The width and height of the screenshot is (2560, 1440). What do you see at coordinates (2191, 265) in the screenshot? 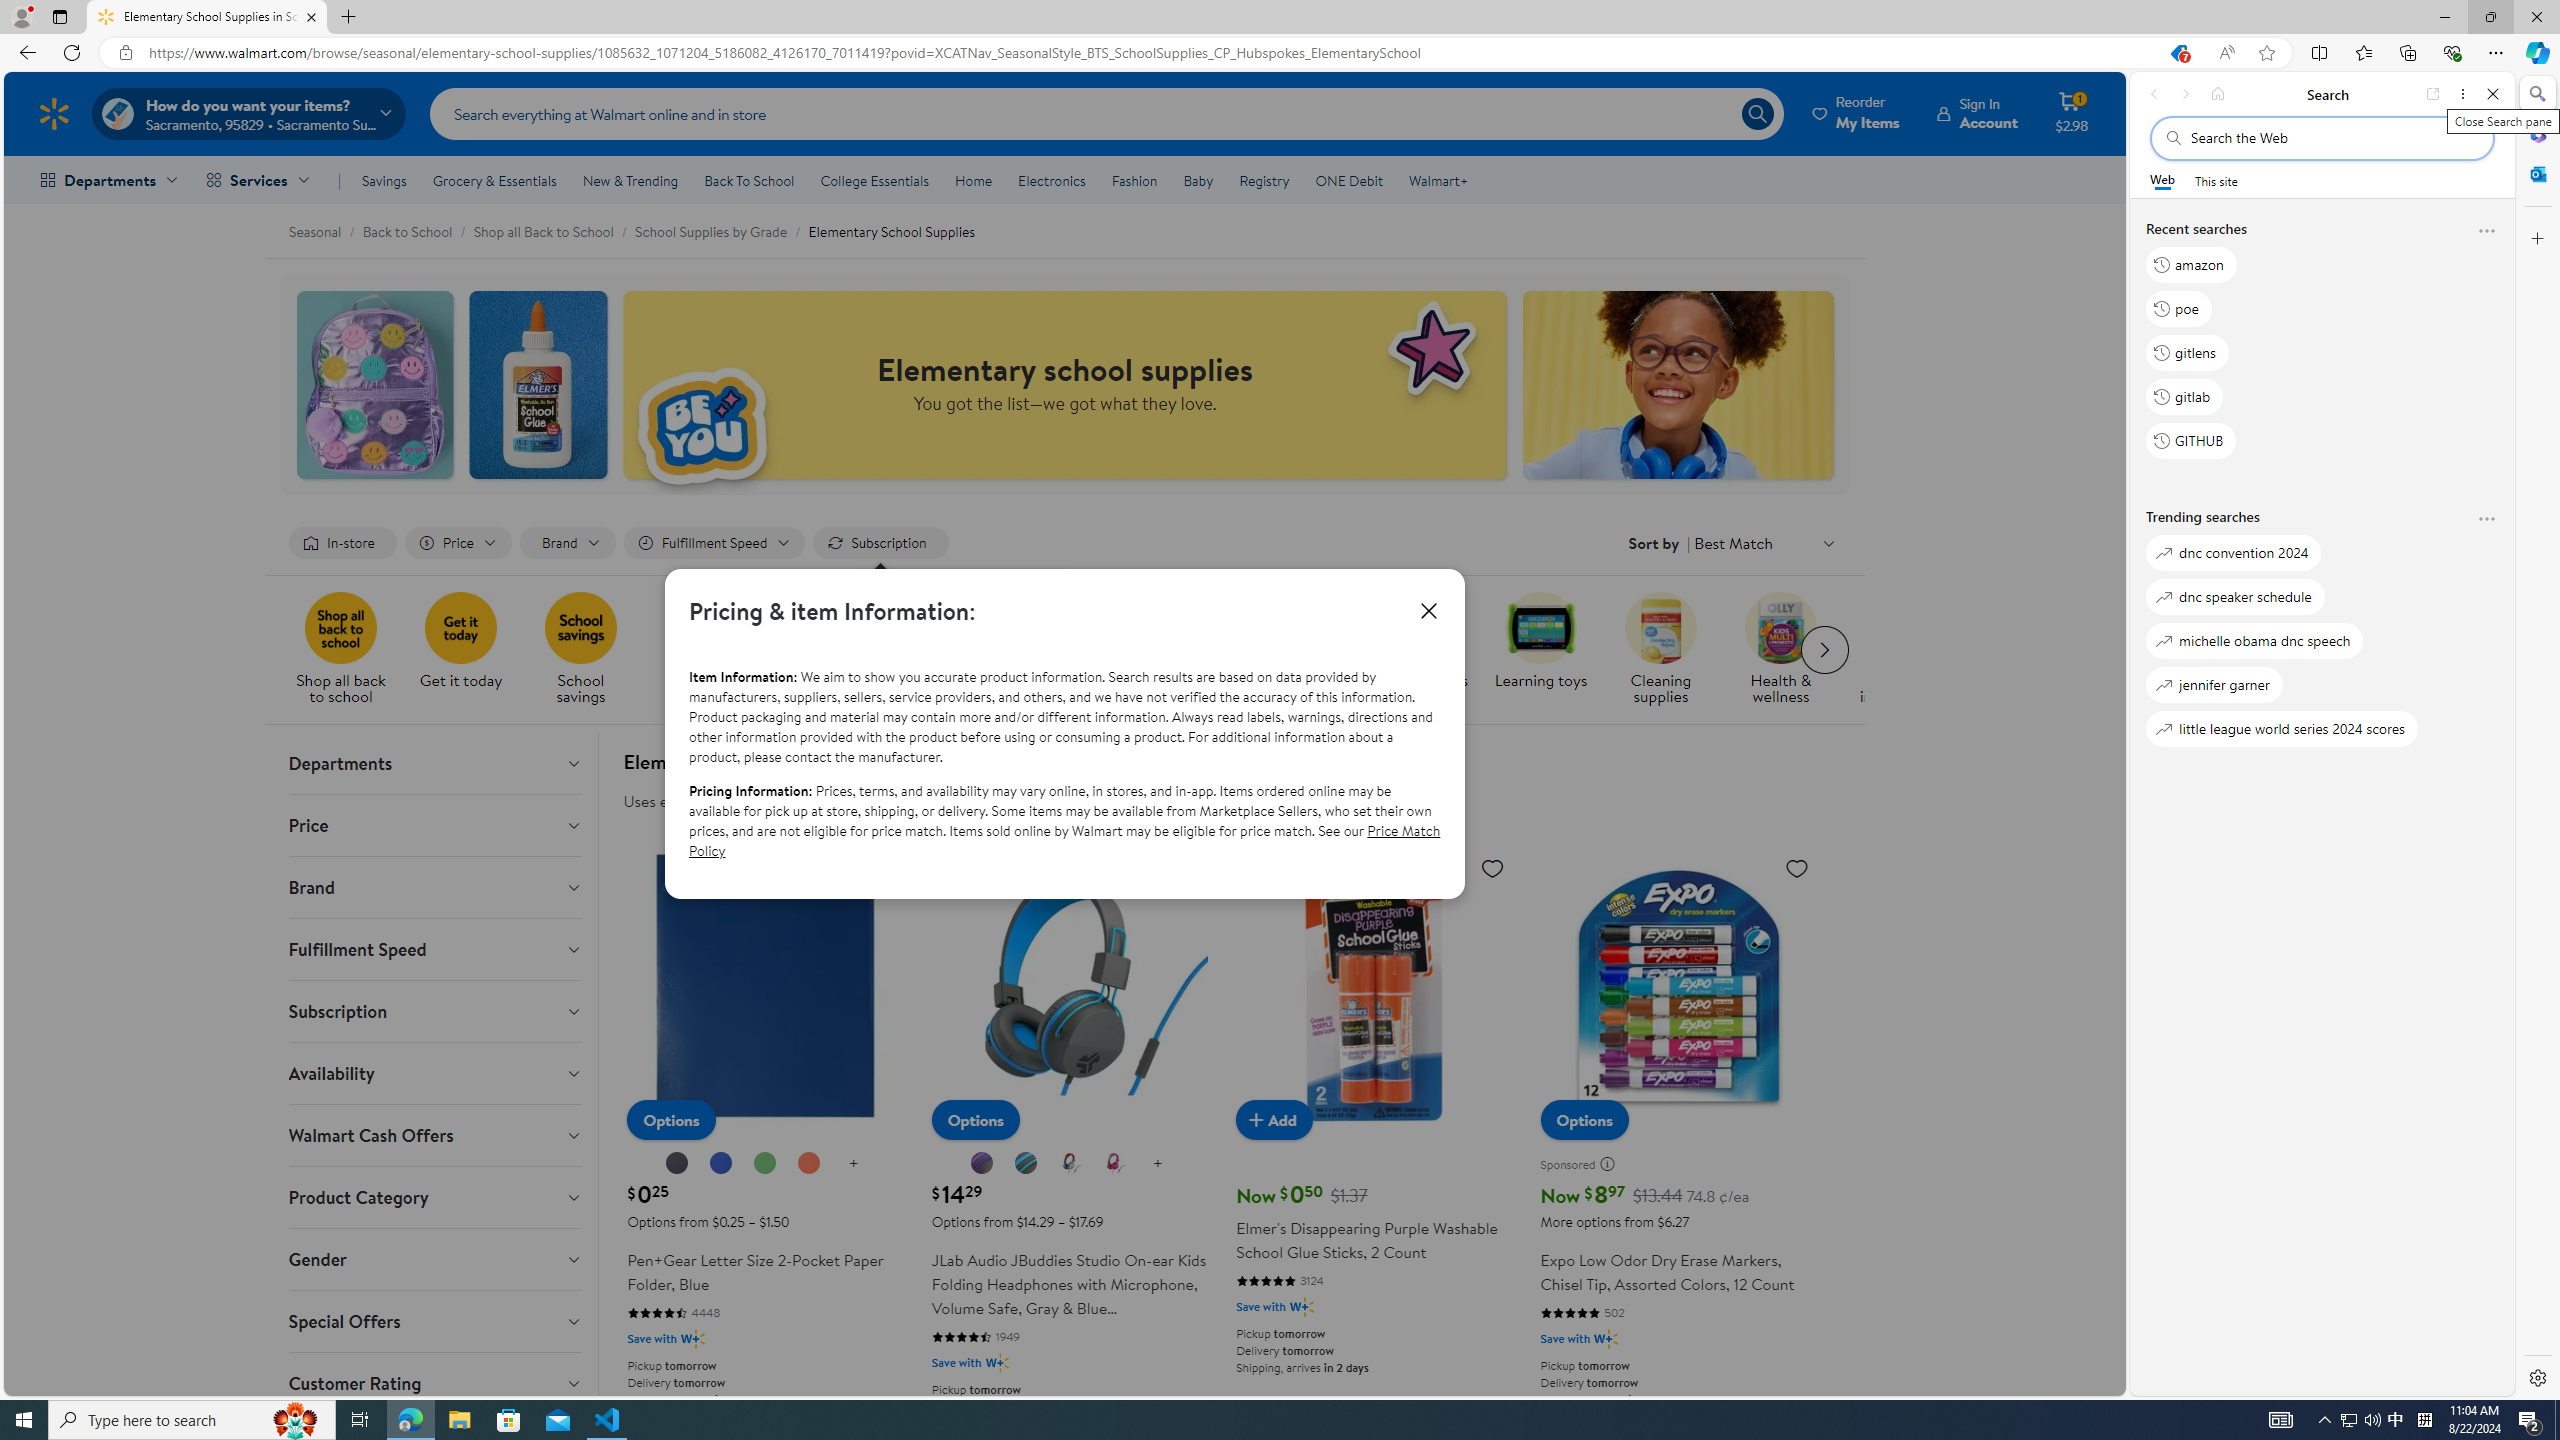
I see `amazon` at bounding box center [2191, 265].